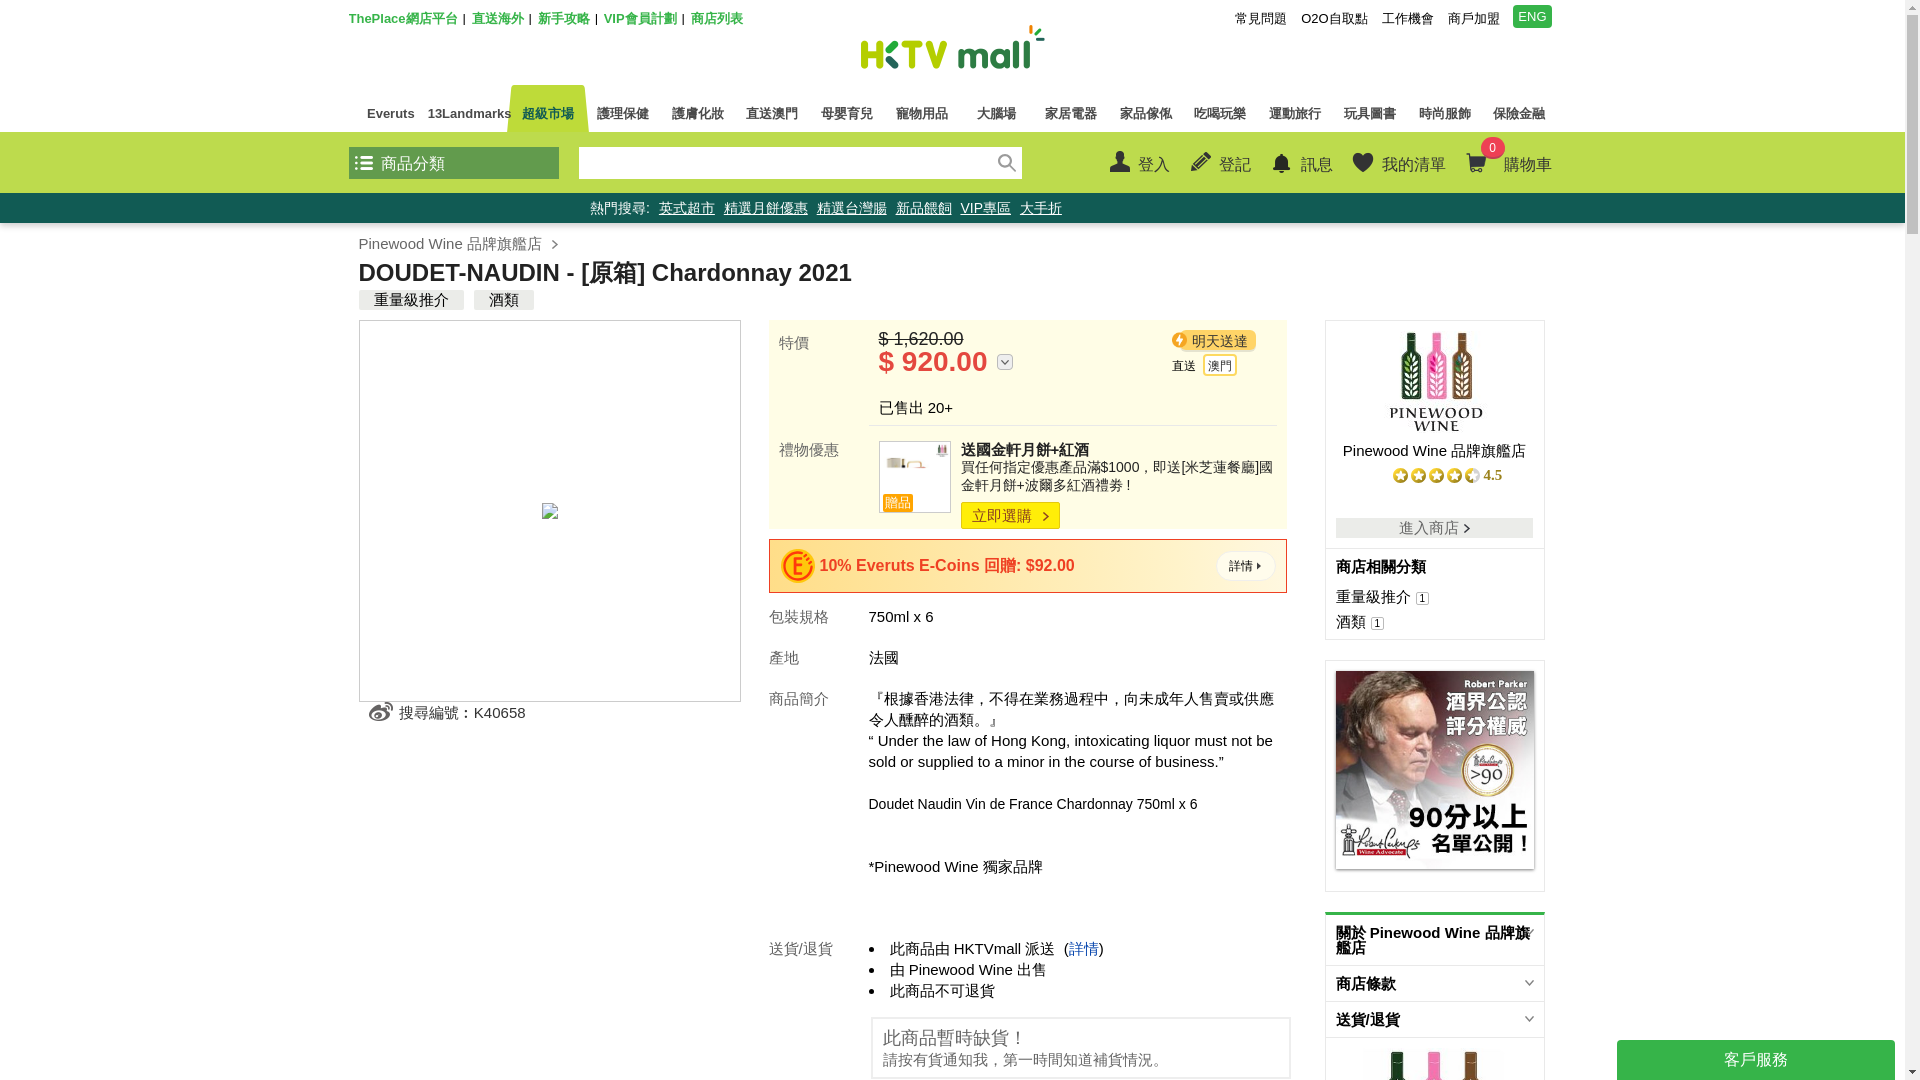  Describe the element at coordinates (1532, 16) in the screenshot. I see `ENG` at that location.